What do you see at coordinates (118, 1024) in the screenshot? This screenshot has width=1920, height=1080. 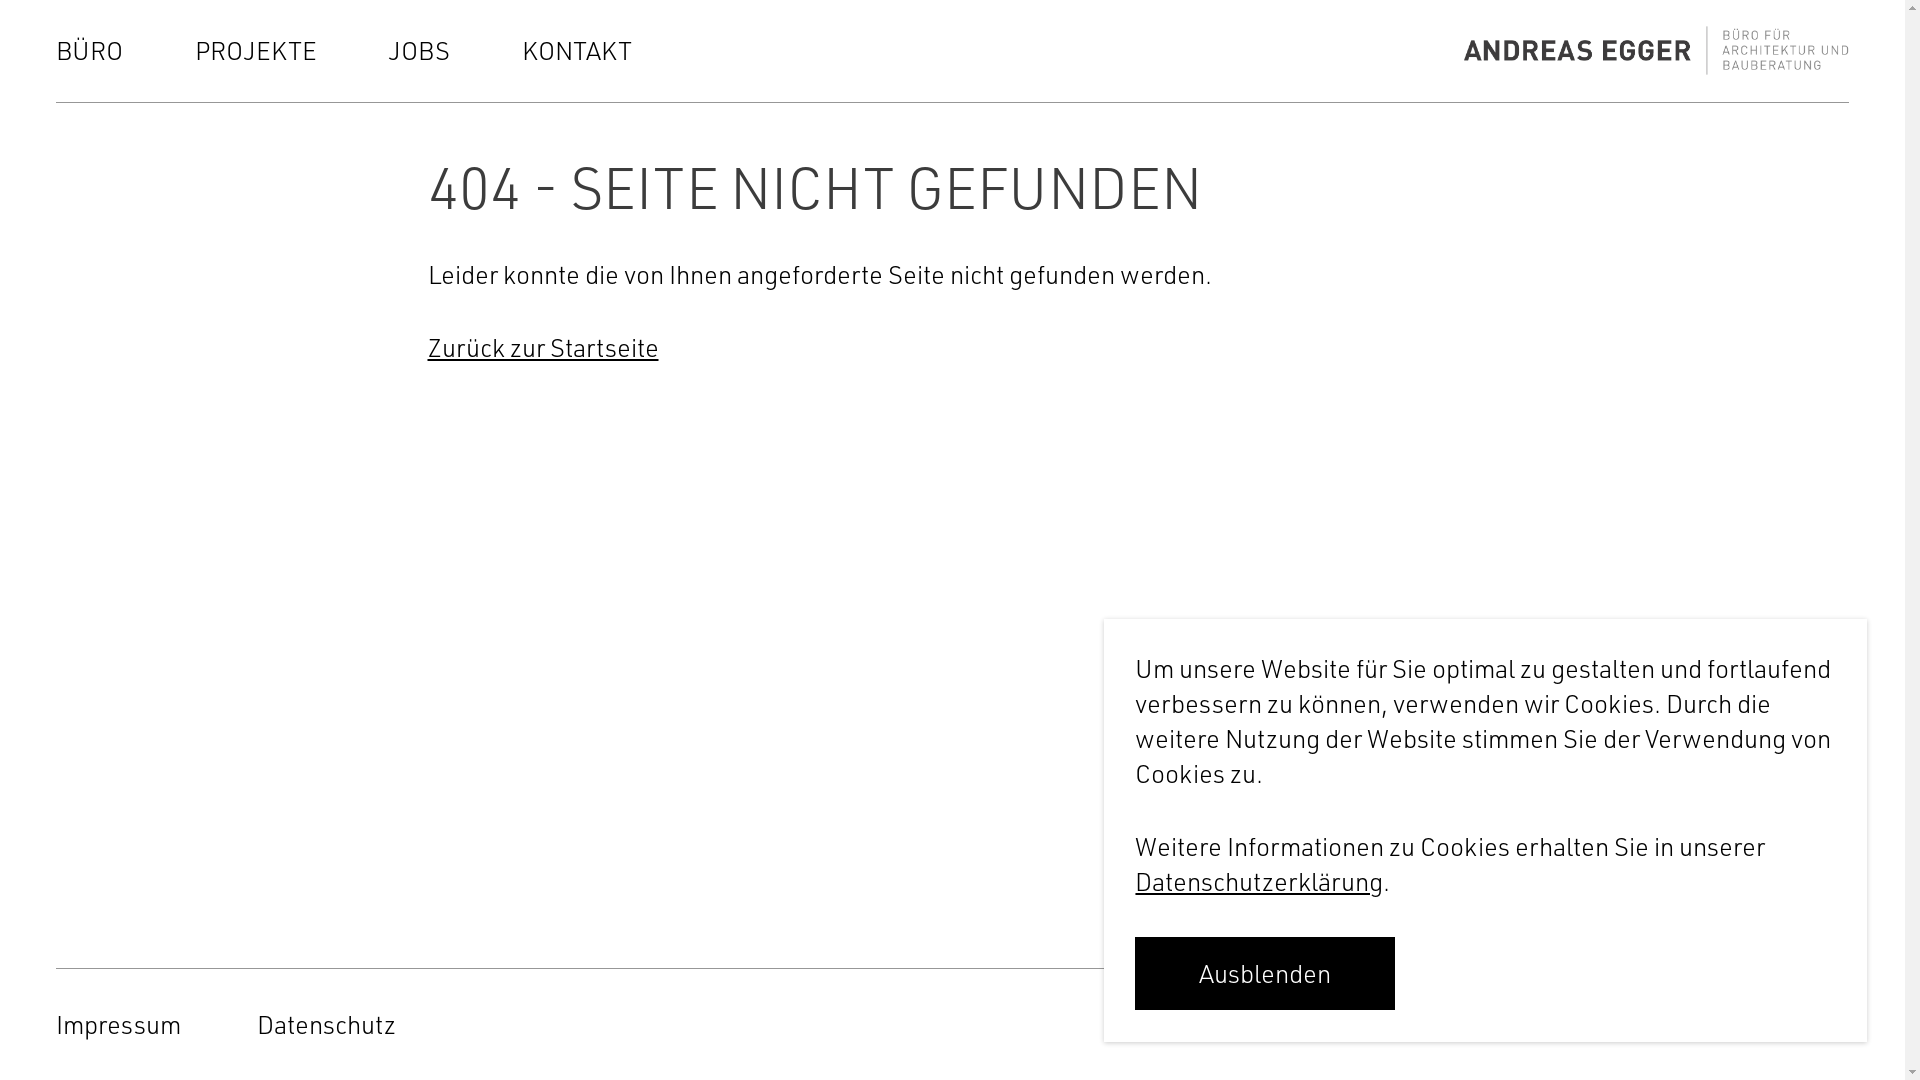 I see `Impressum` at bounding box center [118, 1024].